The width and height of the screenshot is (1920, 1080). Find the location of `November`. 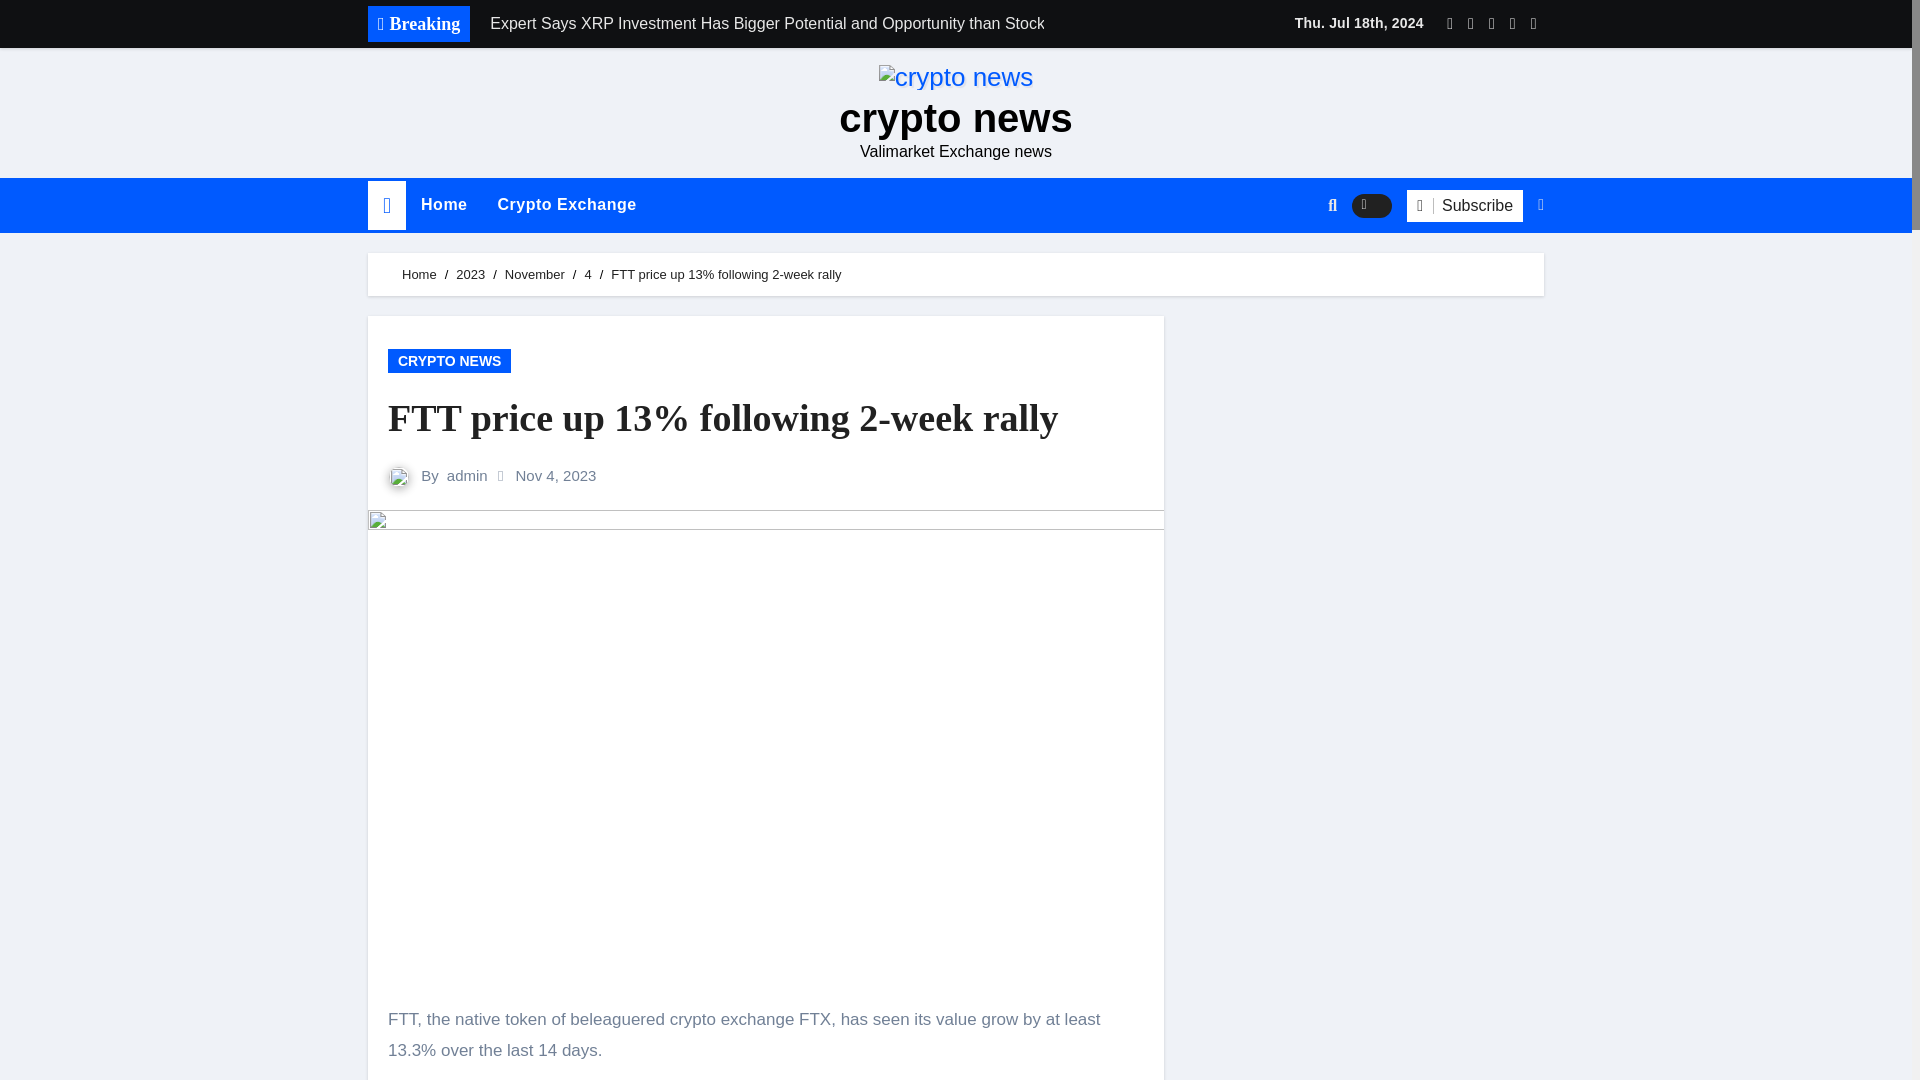

November is located at coordinates (534, 274).